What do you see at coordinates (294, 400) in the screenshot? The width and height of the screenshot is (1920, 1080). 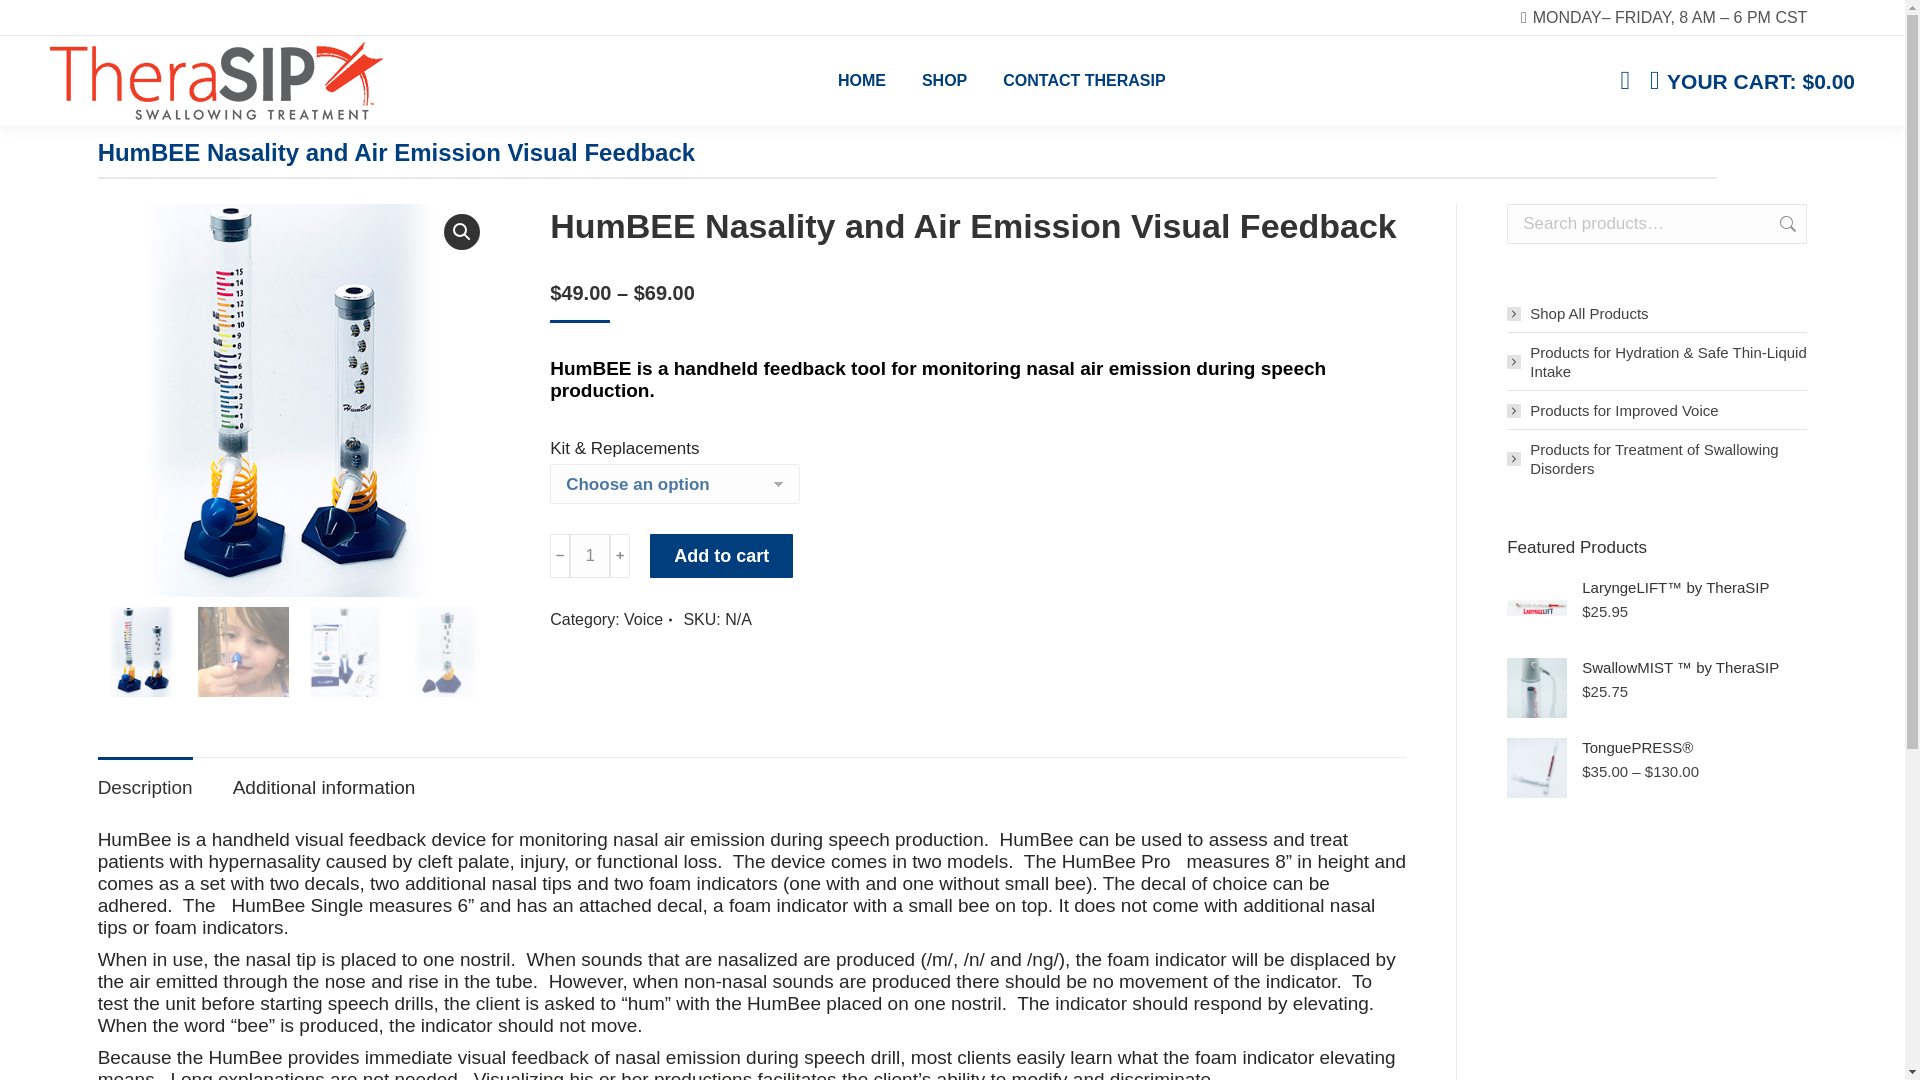 I see `humbee-3` at bounding box center [294, 400].